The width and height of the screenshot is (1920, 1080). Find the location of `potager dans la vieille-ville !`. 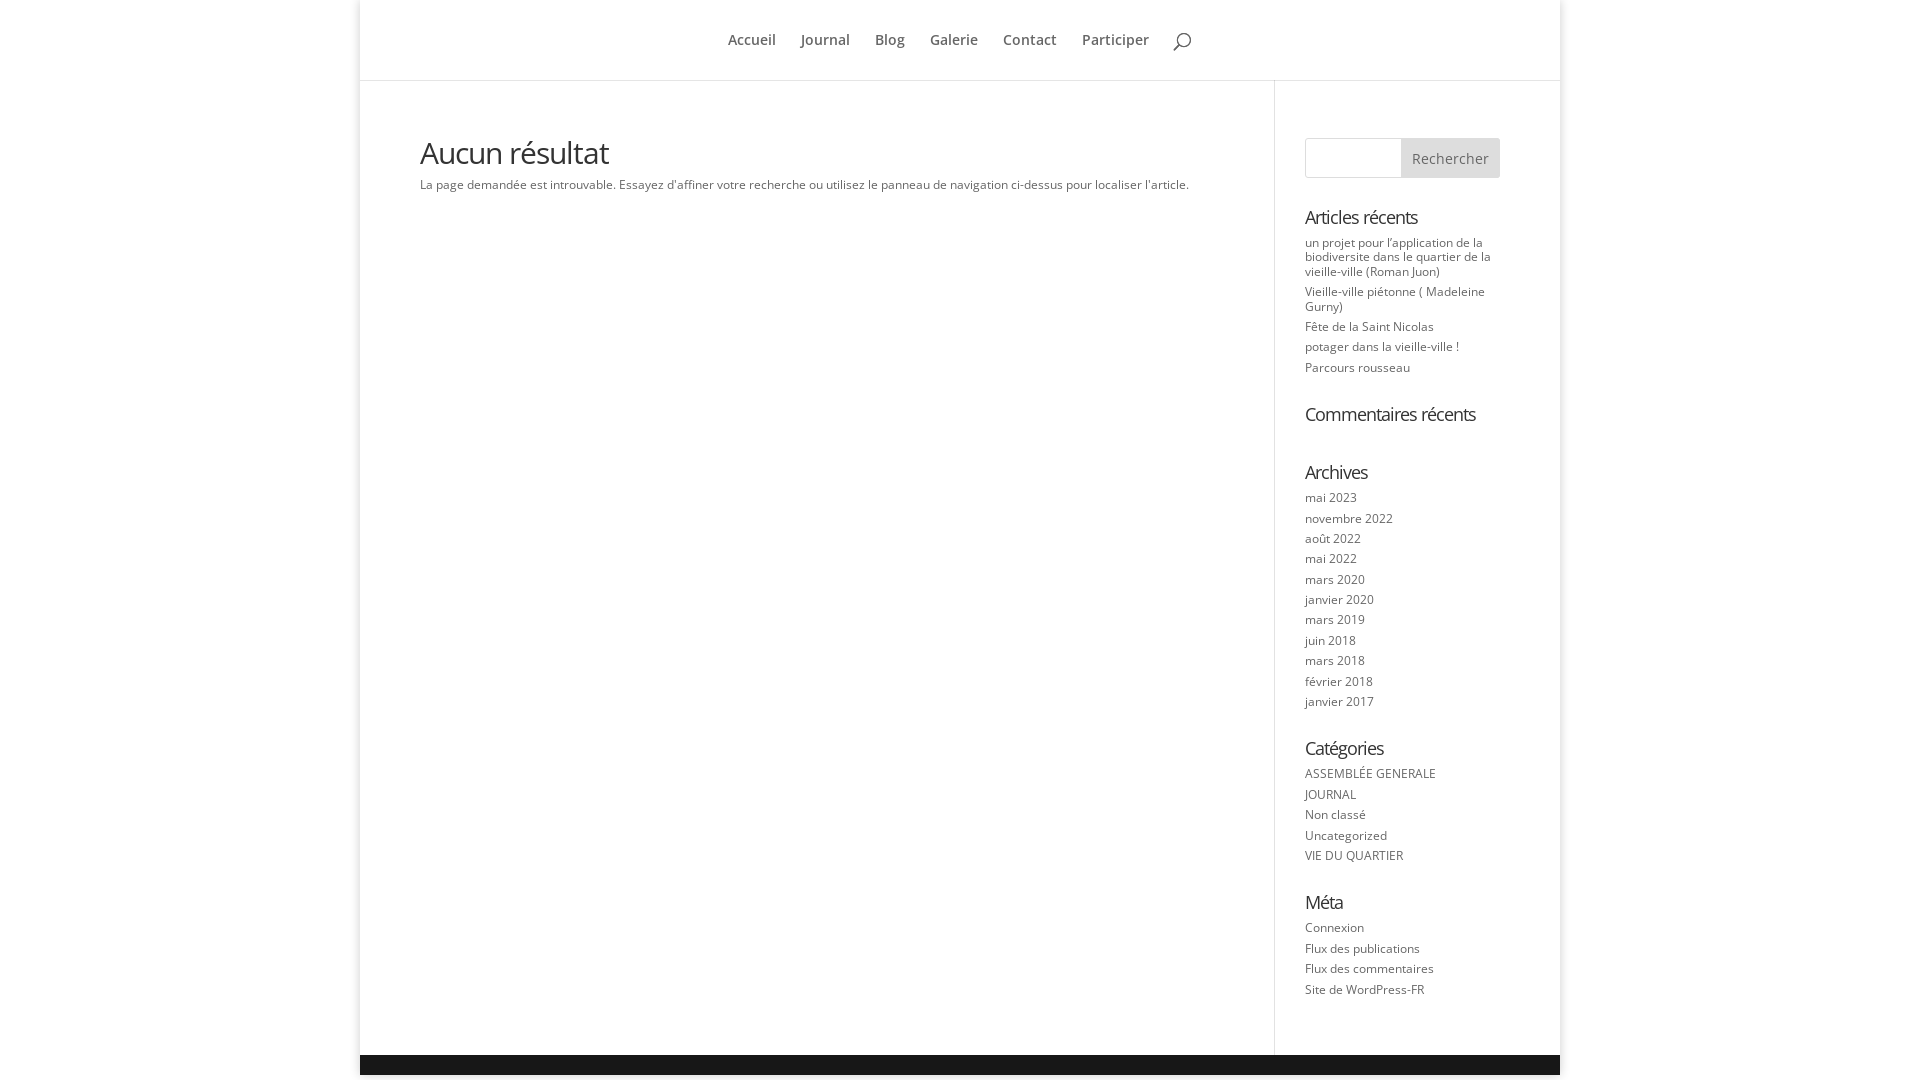

potager dans la vieille-ville ! is located at coordinates (1382, 346).